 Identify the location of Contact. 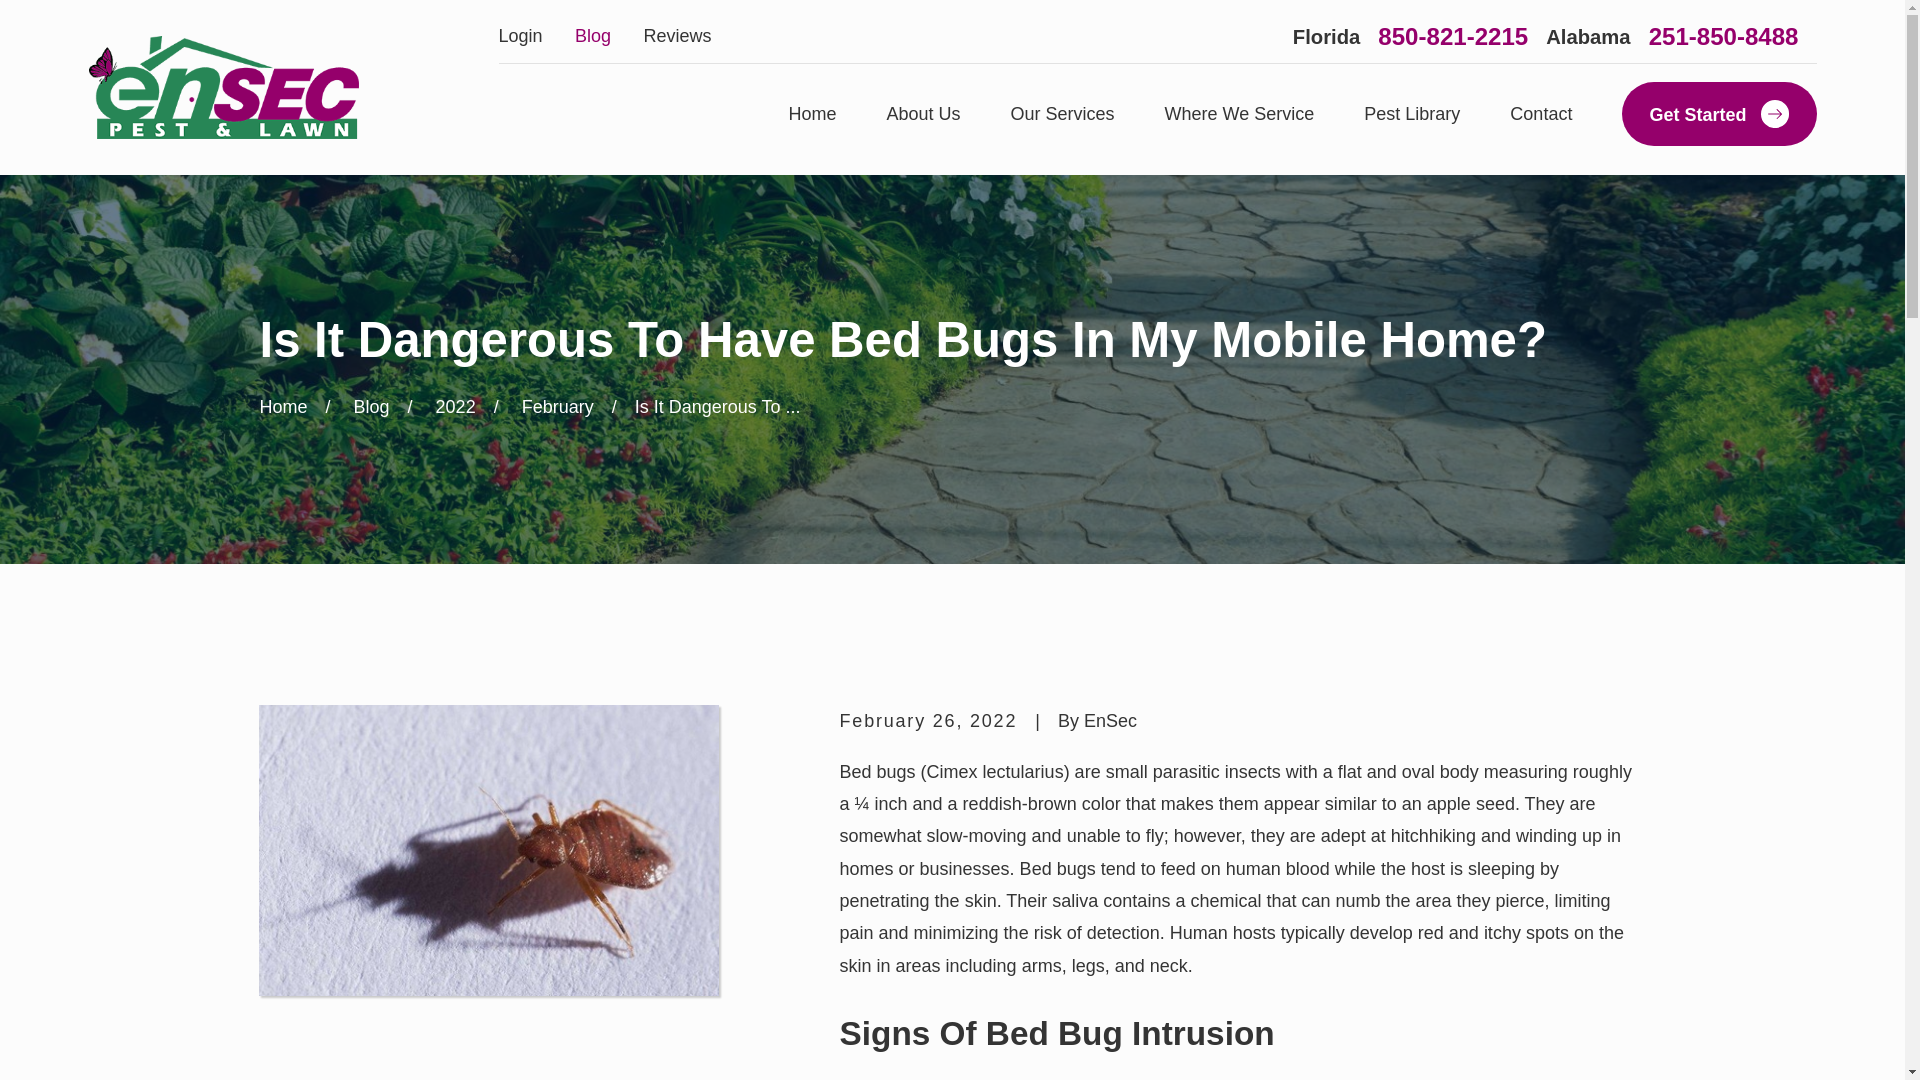
(1540, 114).